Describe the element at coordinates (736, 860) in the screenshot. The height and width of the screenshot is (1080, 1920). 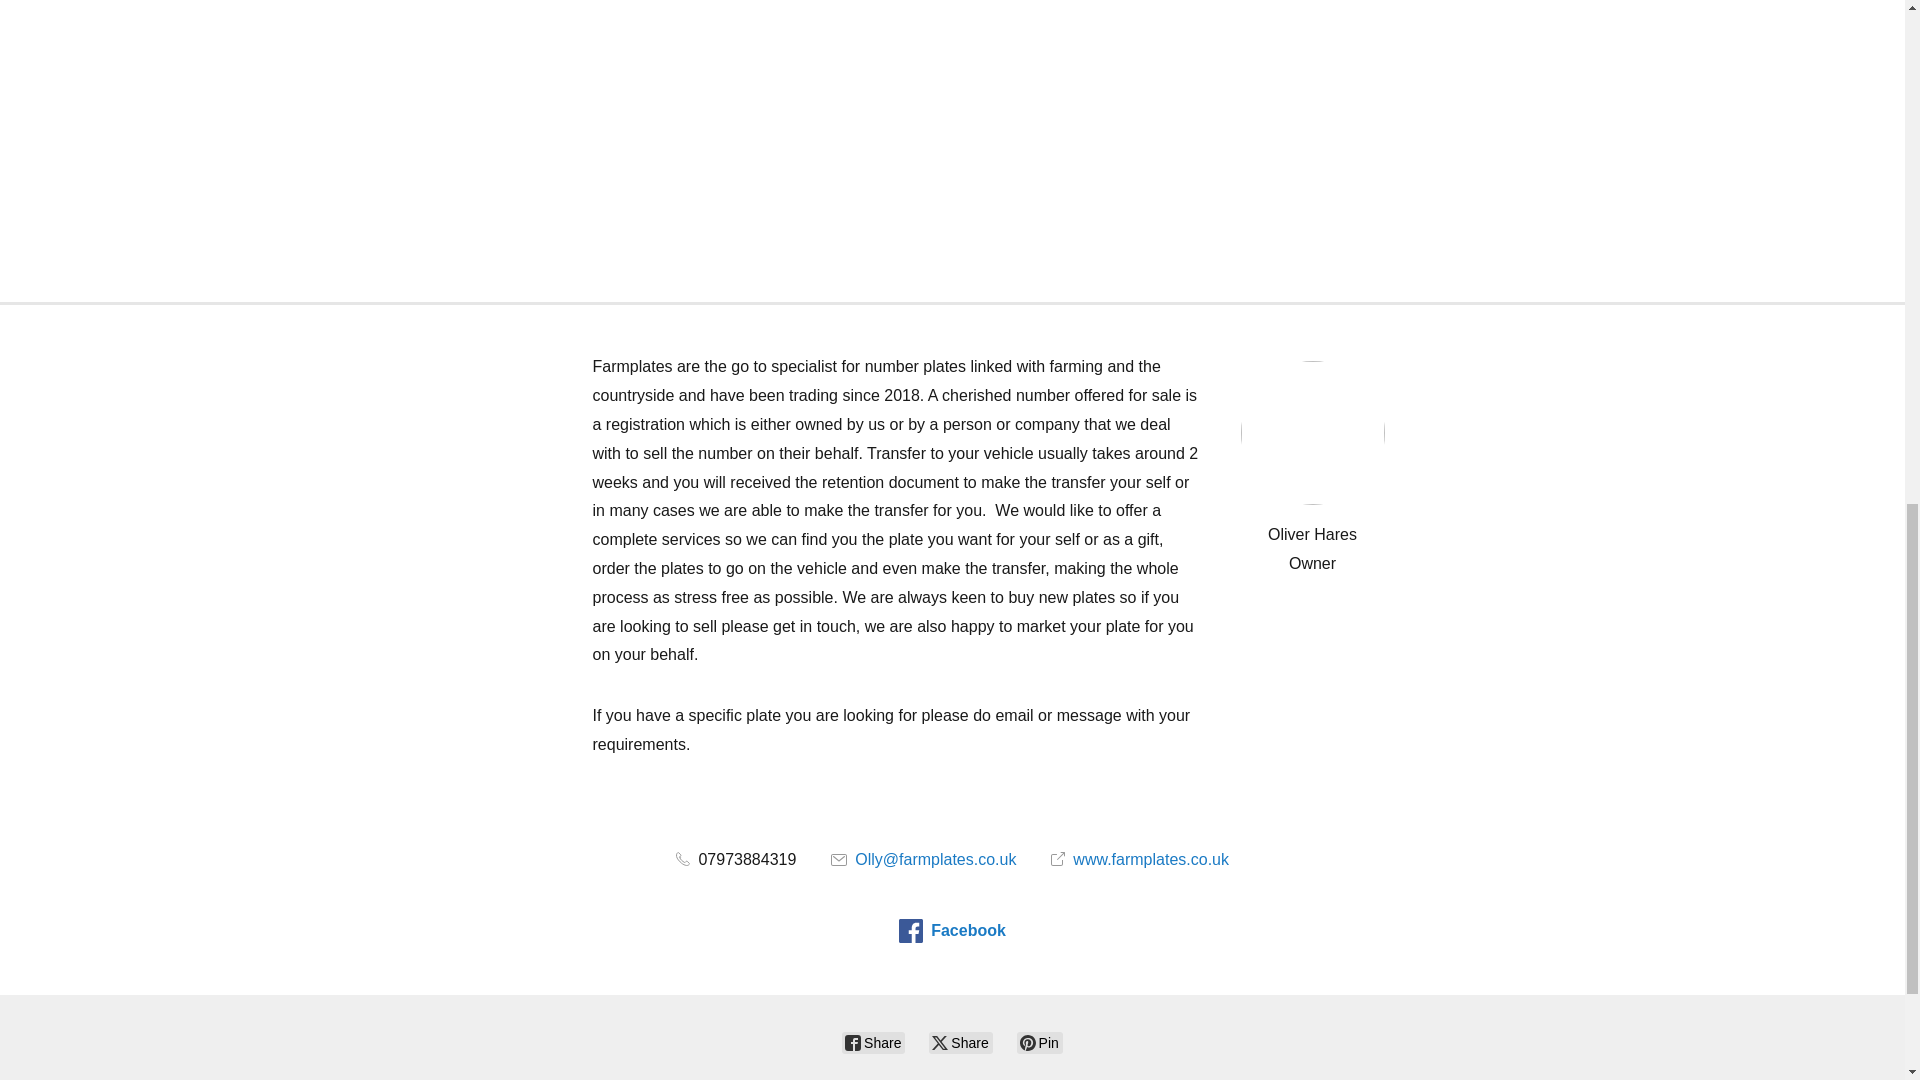
I see `07973884319` at that location.